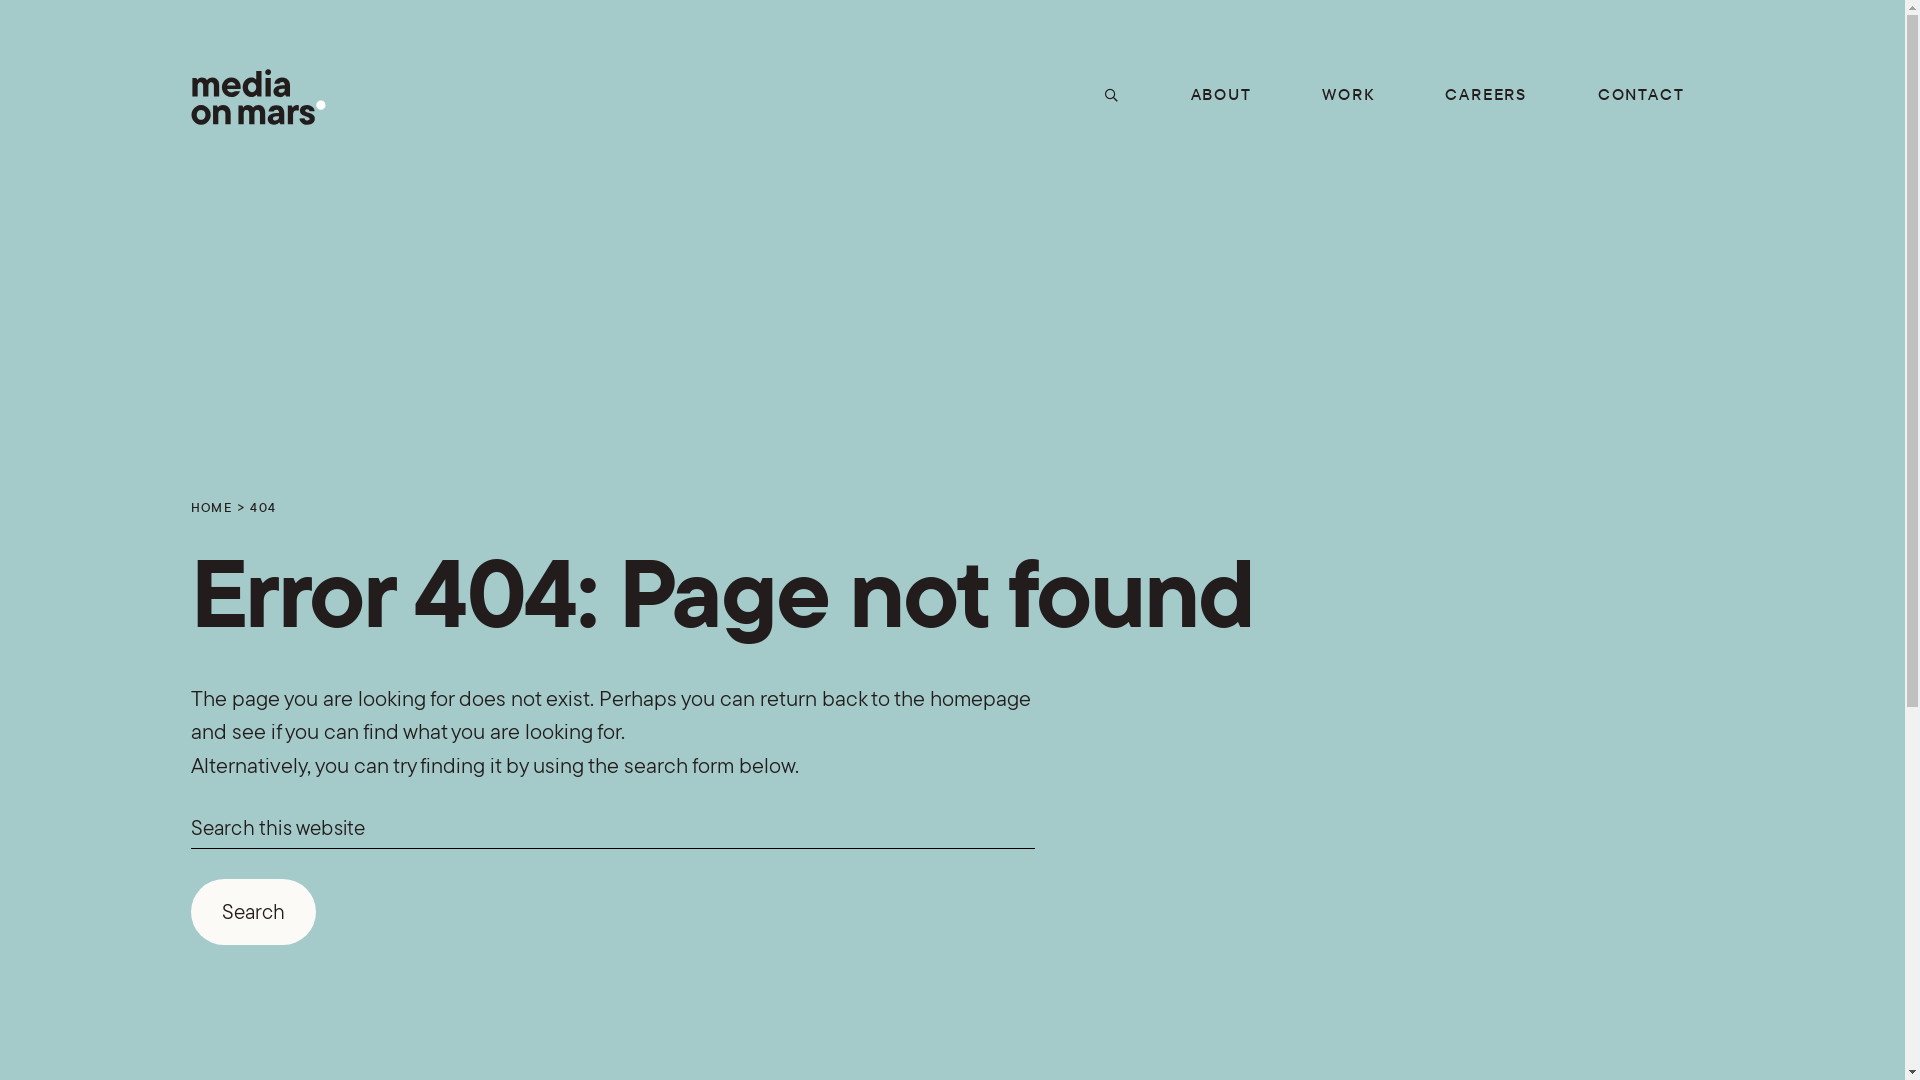 The height and width of the screenshot is (1080, 1920). What do you see at coordinates (1642, 94) in the screenshot?
I see `CONTACT` at bounding box center [1642, 94].